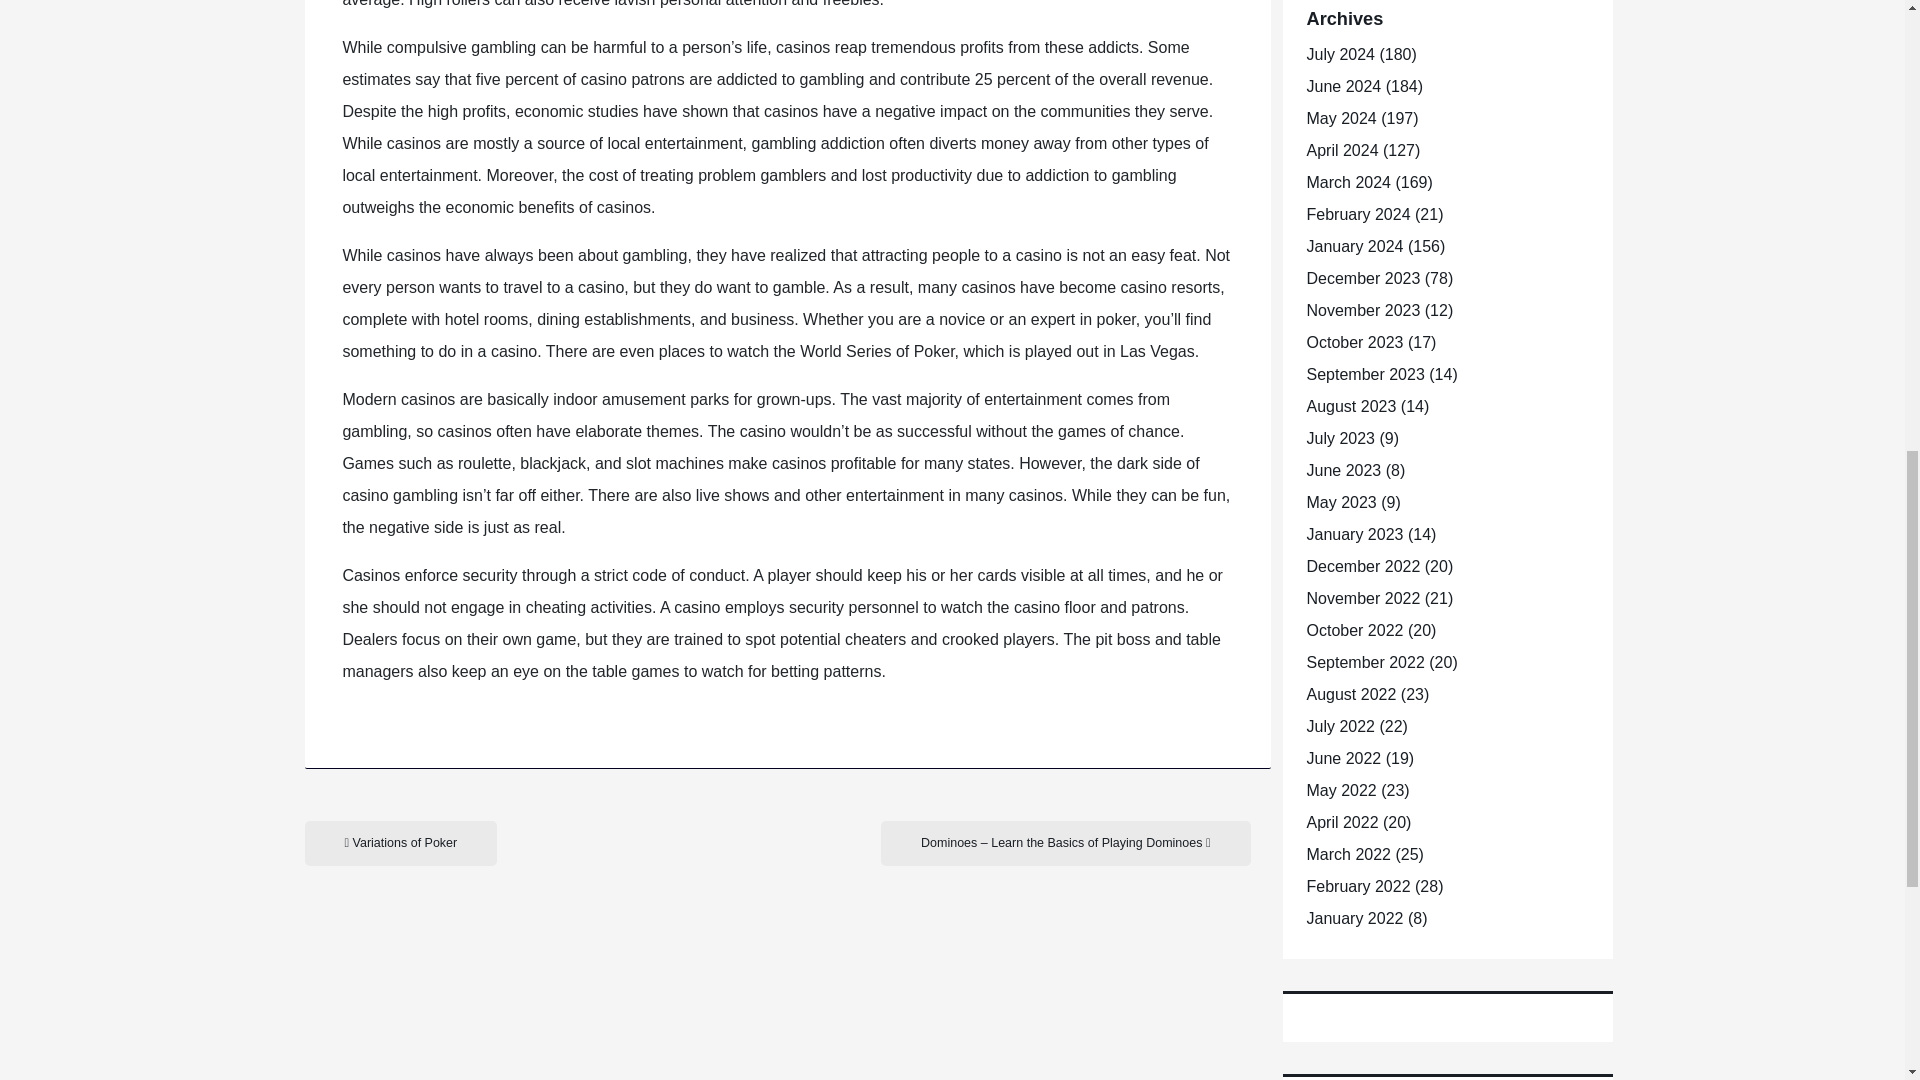  I want to click on March 2024, so click(1348, 182).